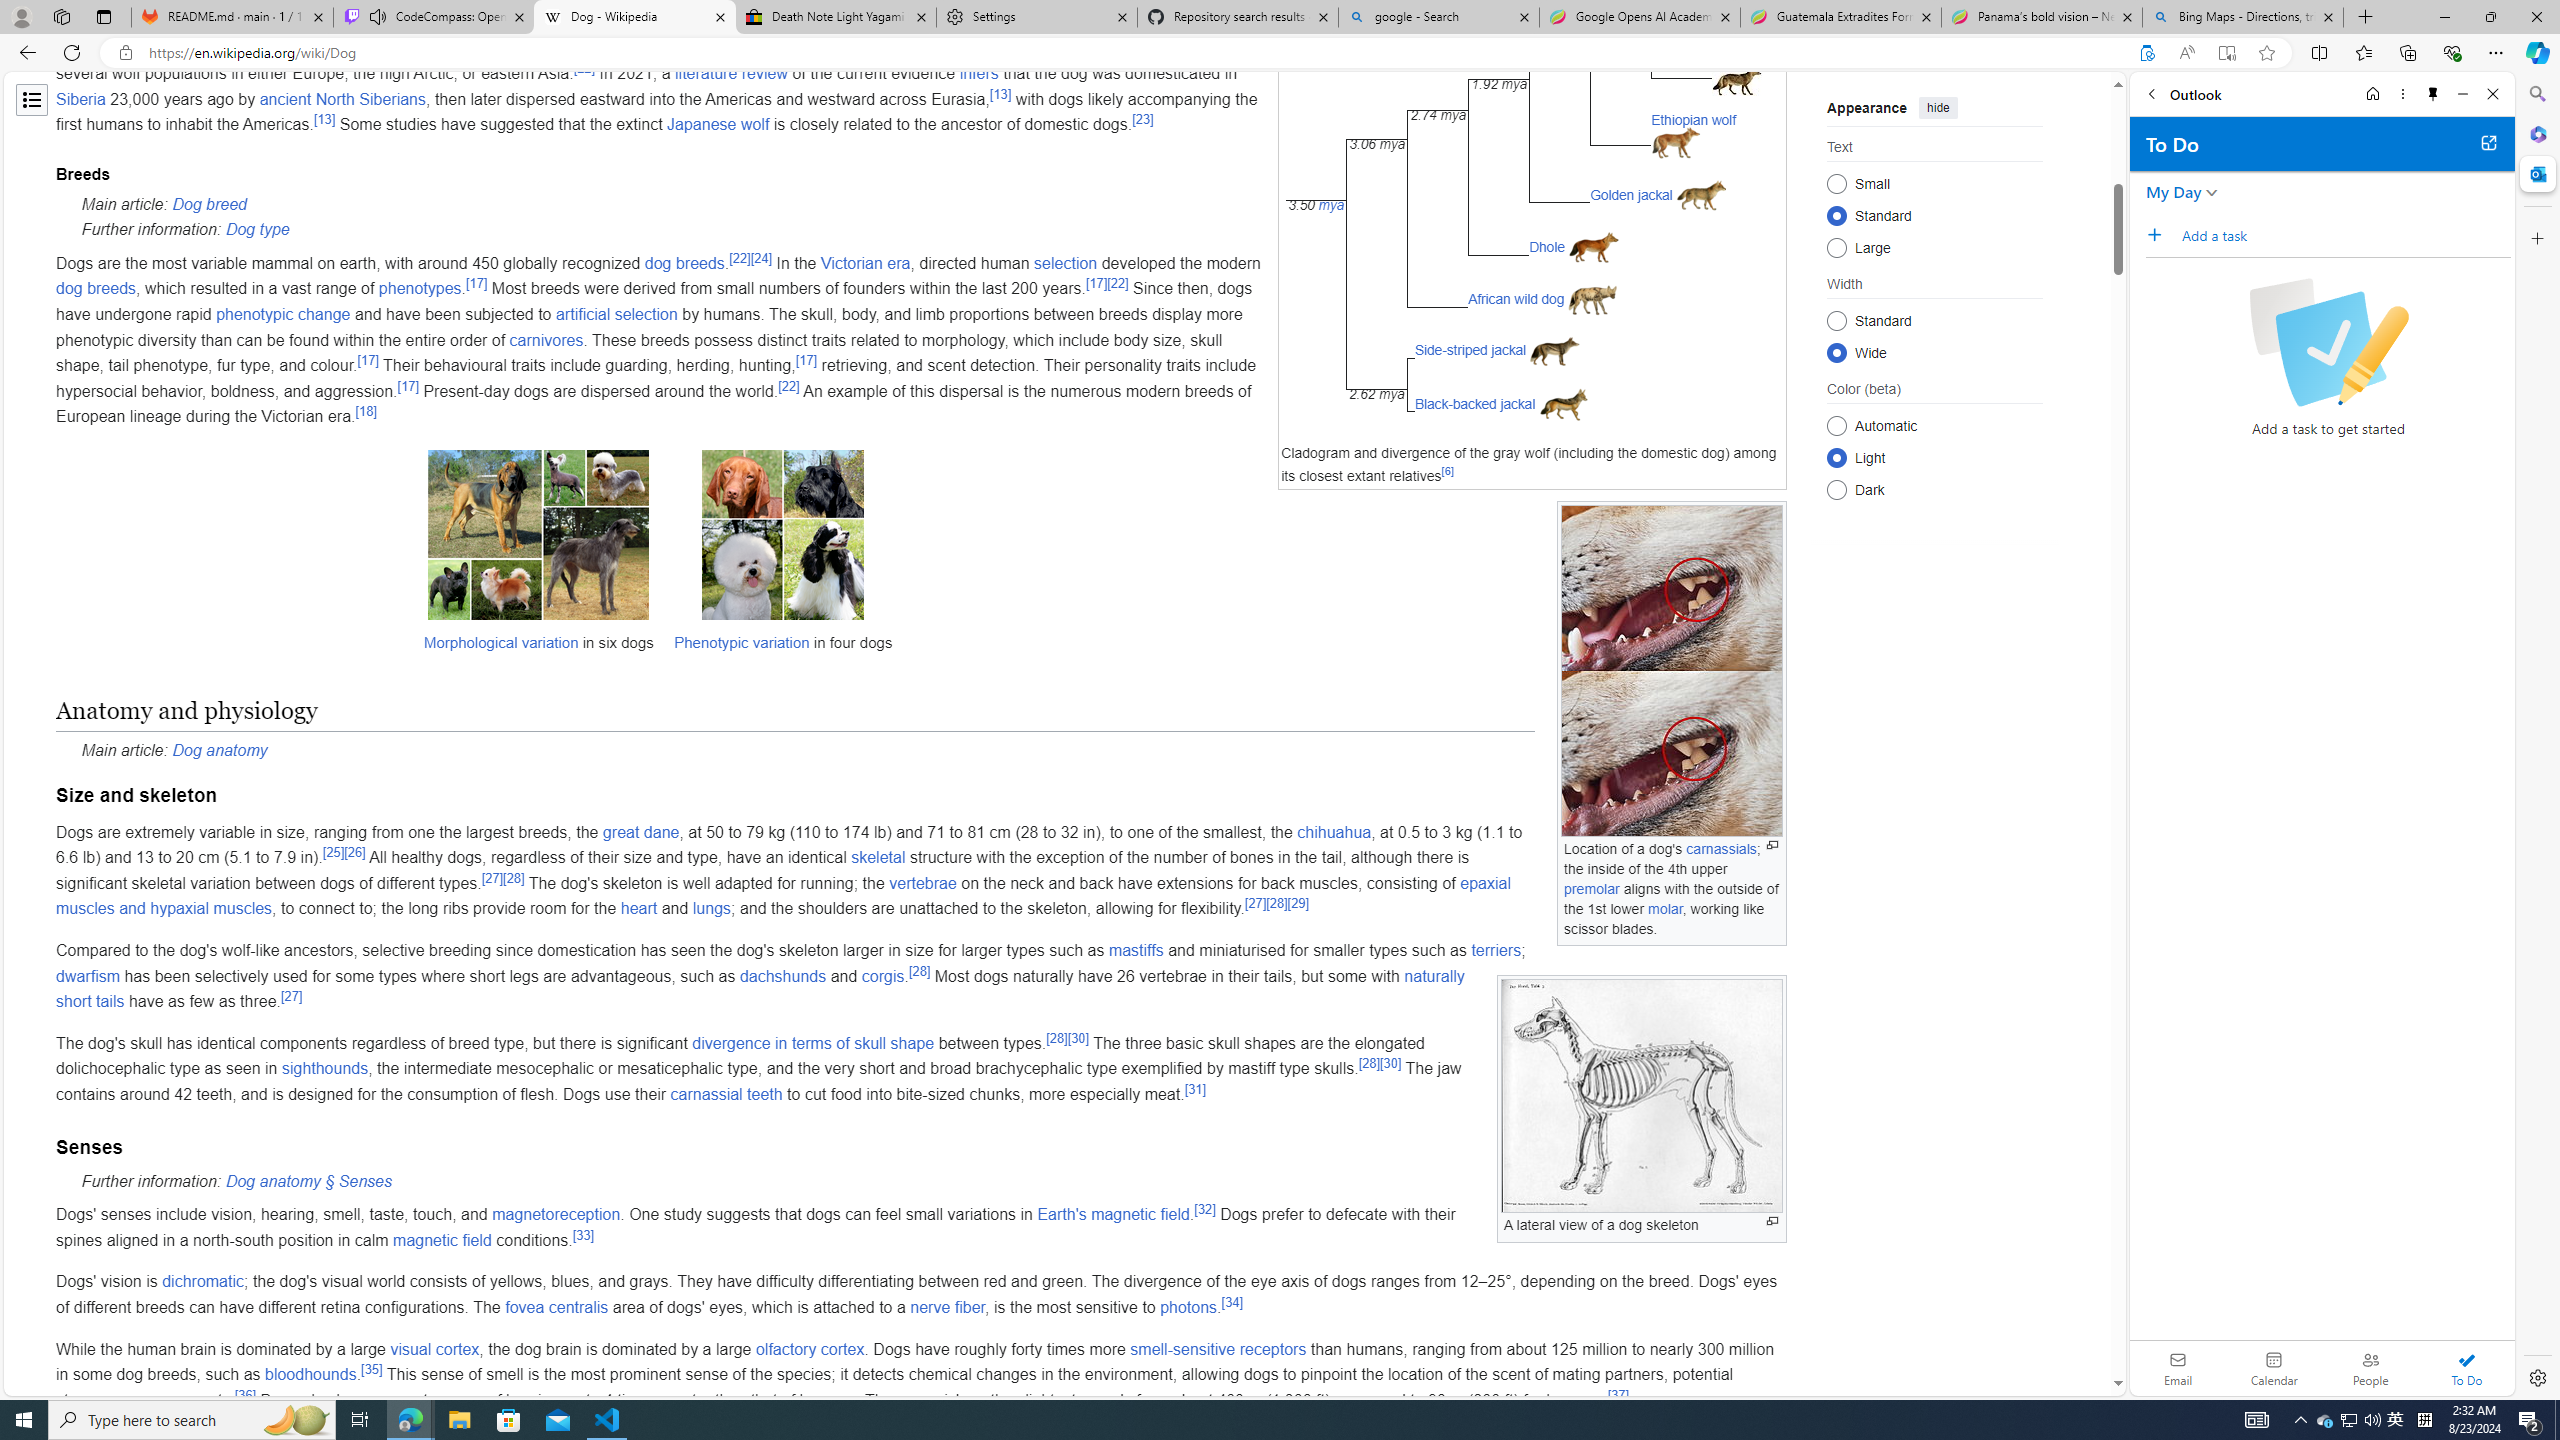 This screenshot has height=1440, width=2560. I want to click on Phenotypic variation, so click(740, 642).